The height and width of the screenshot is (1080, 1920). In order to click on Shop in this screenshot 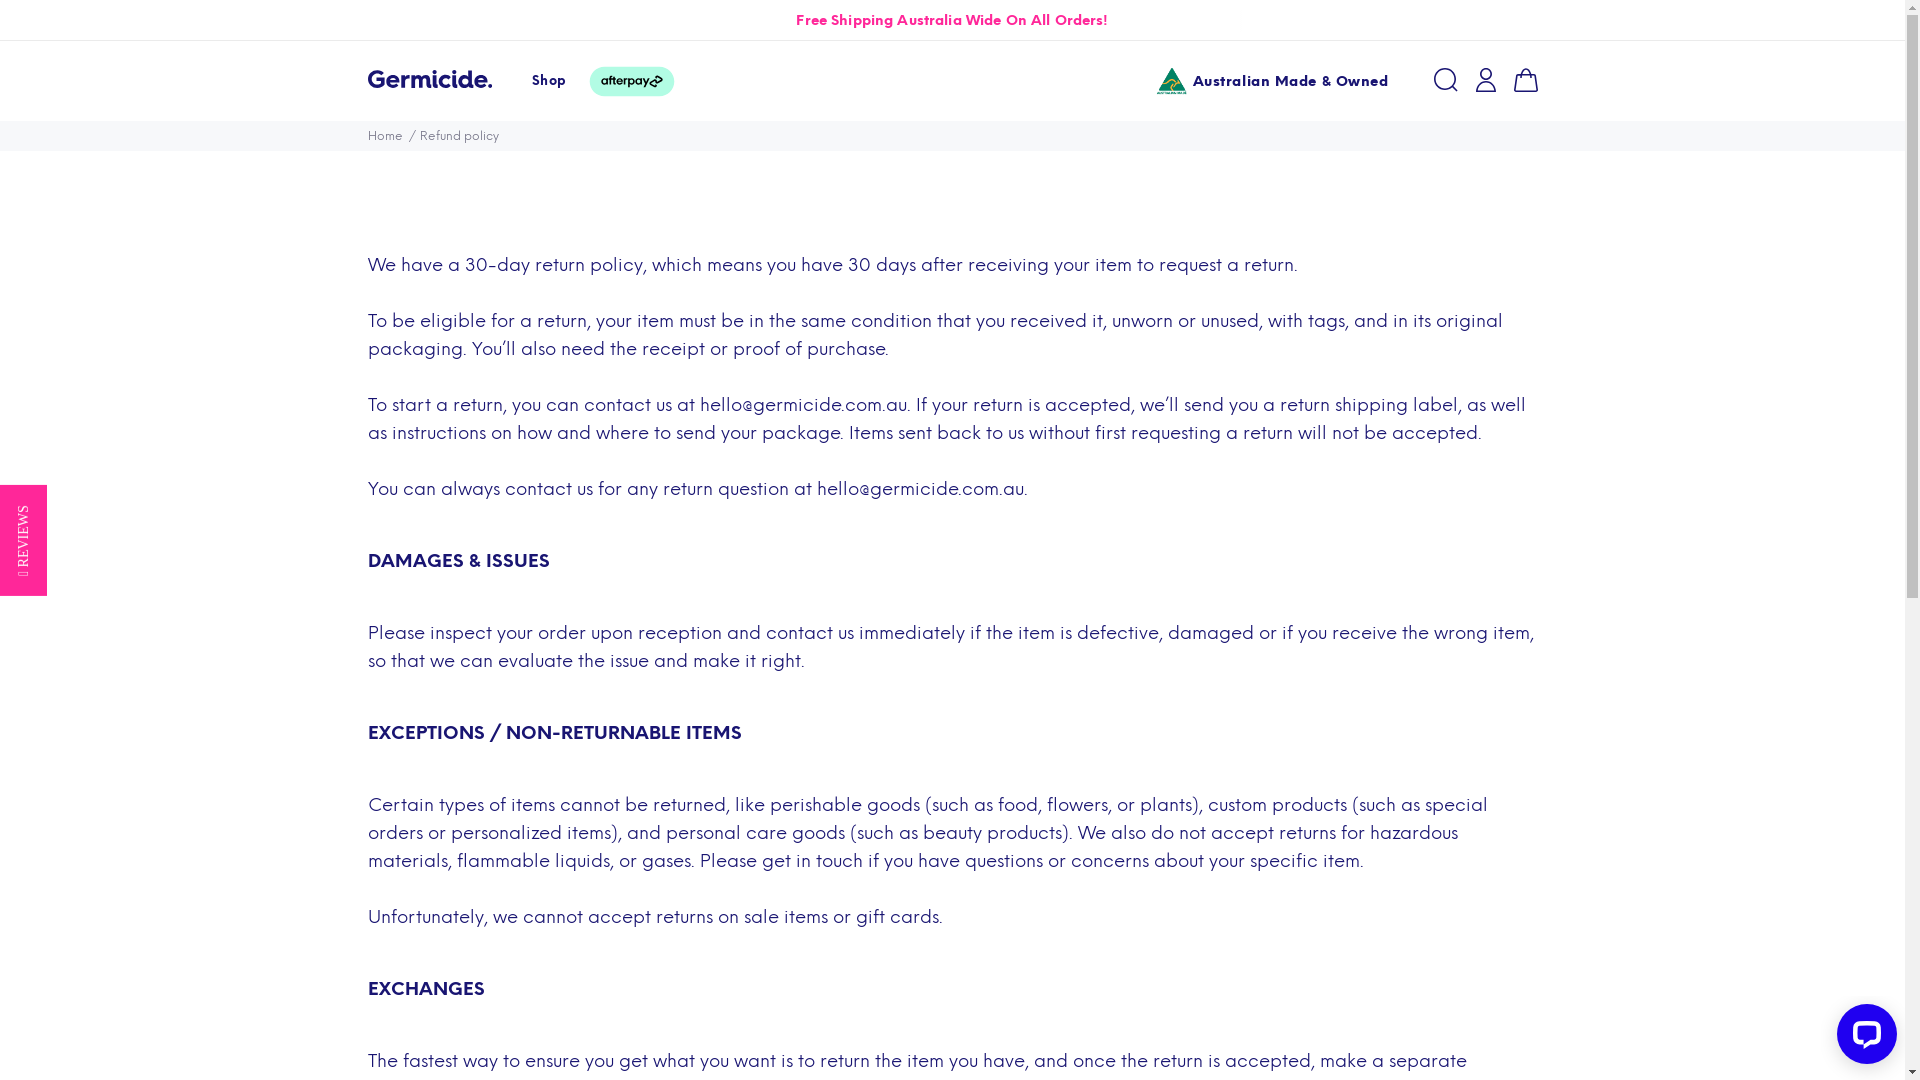, I will do `click(550, 81)`.